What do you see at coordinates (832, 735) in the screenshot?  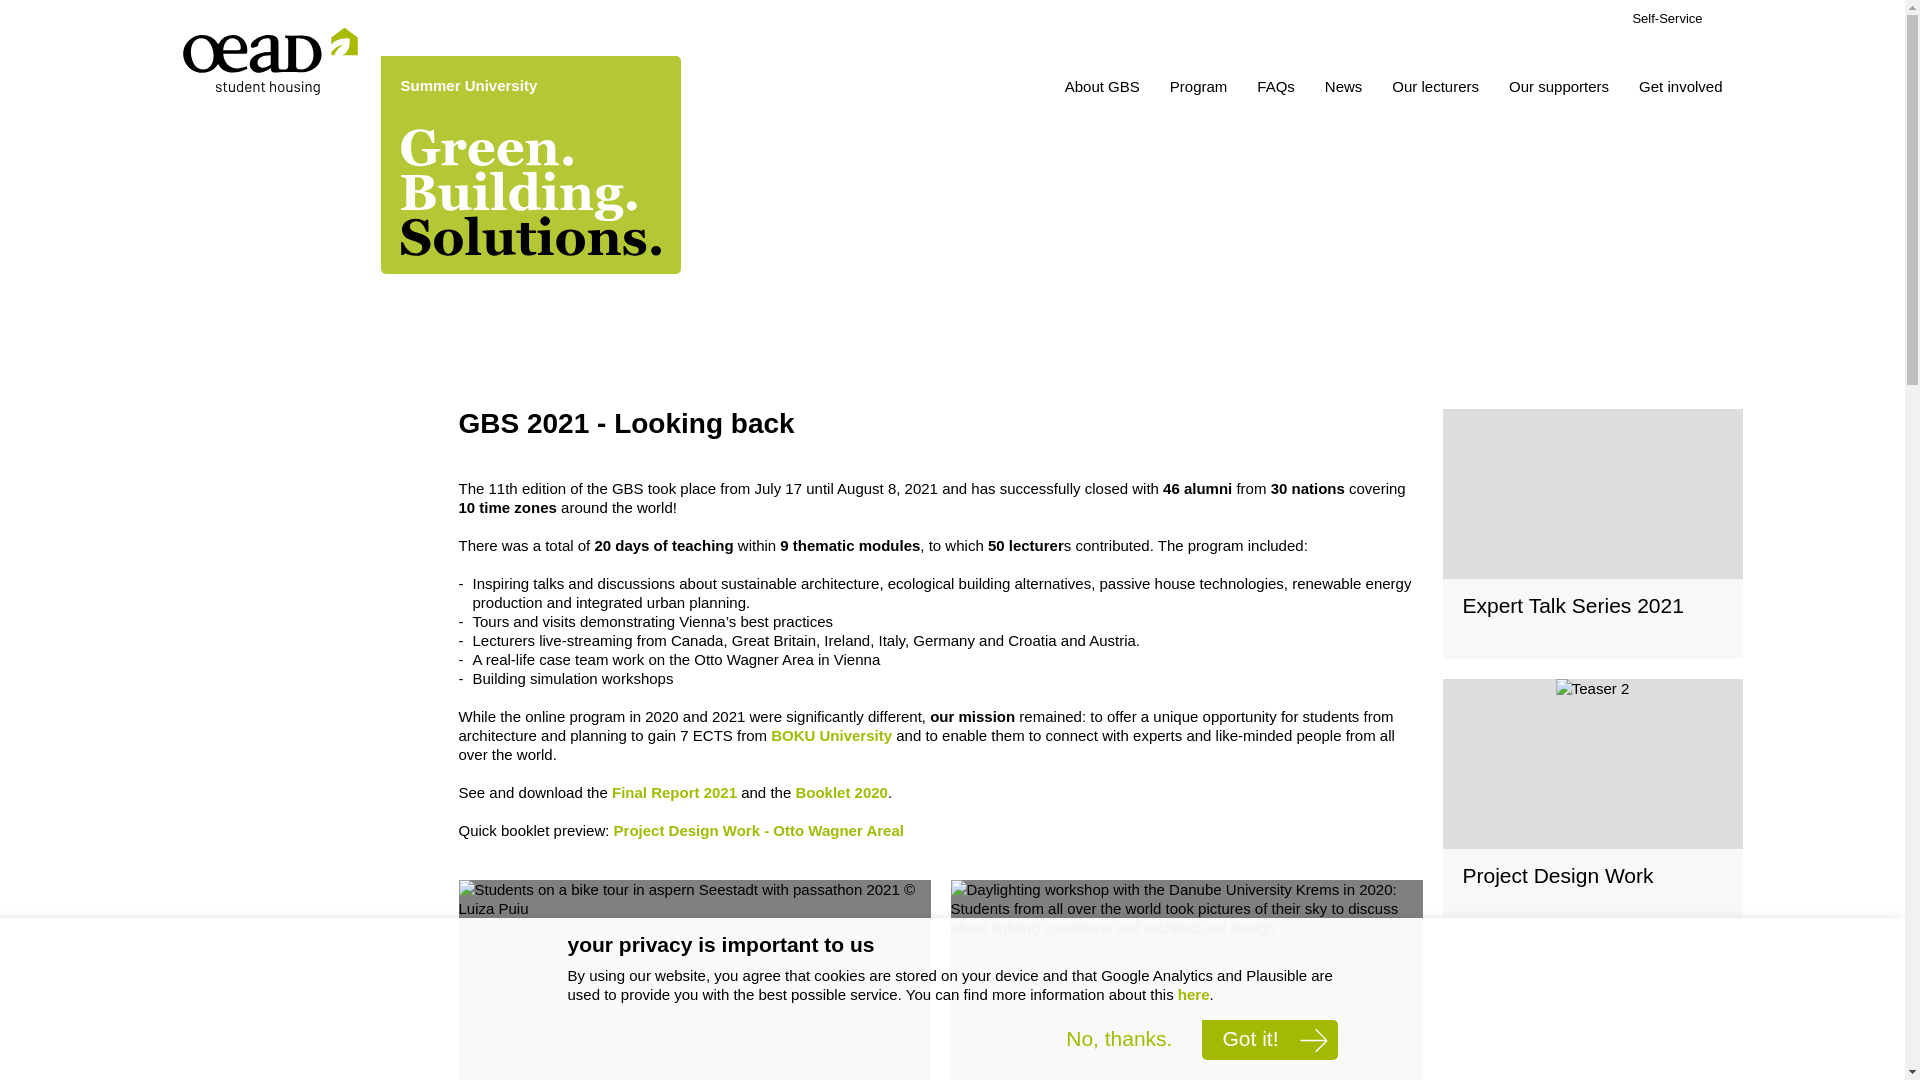 I see `BOKU University` at bounding box center [832, 735].